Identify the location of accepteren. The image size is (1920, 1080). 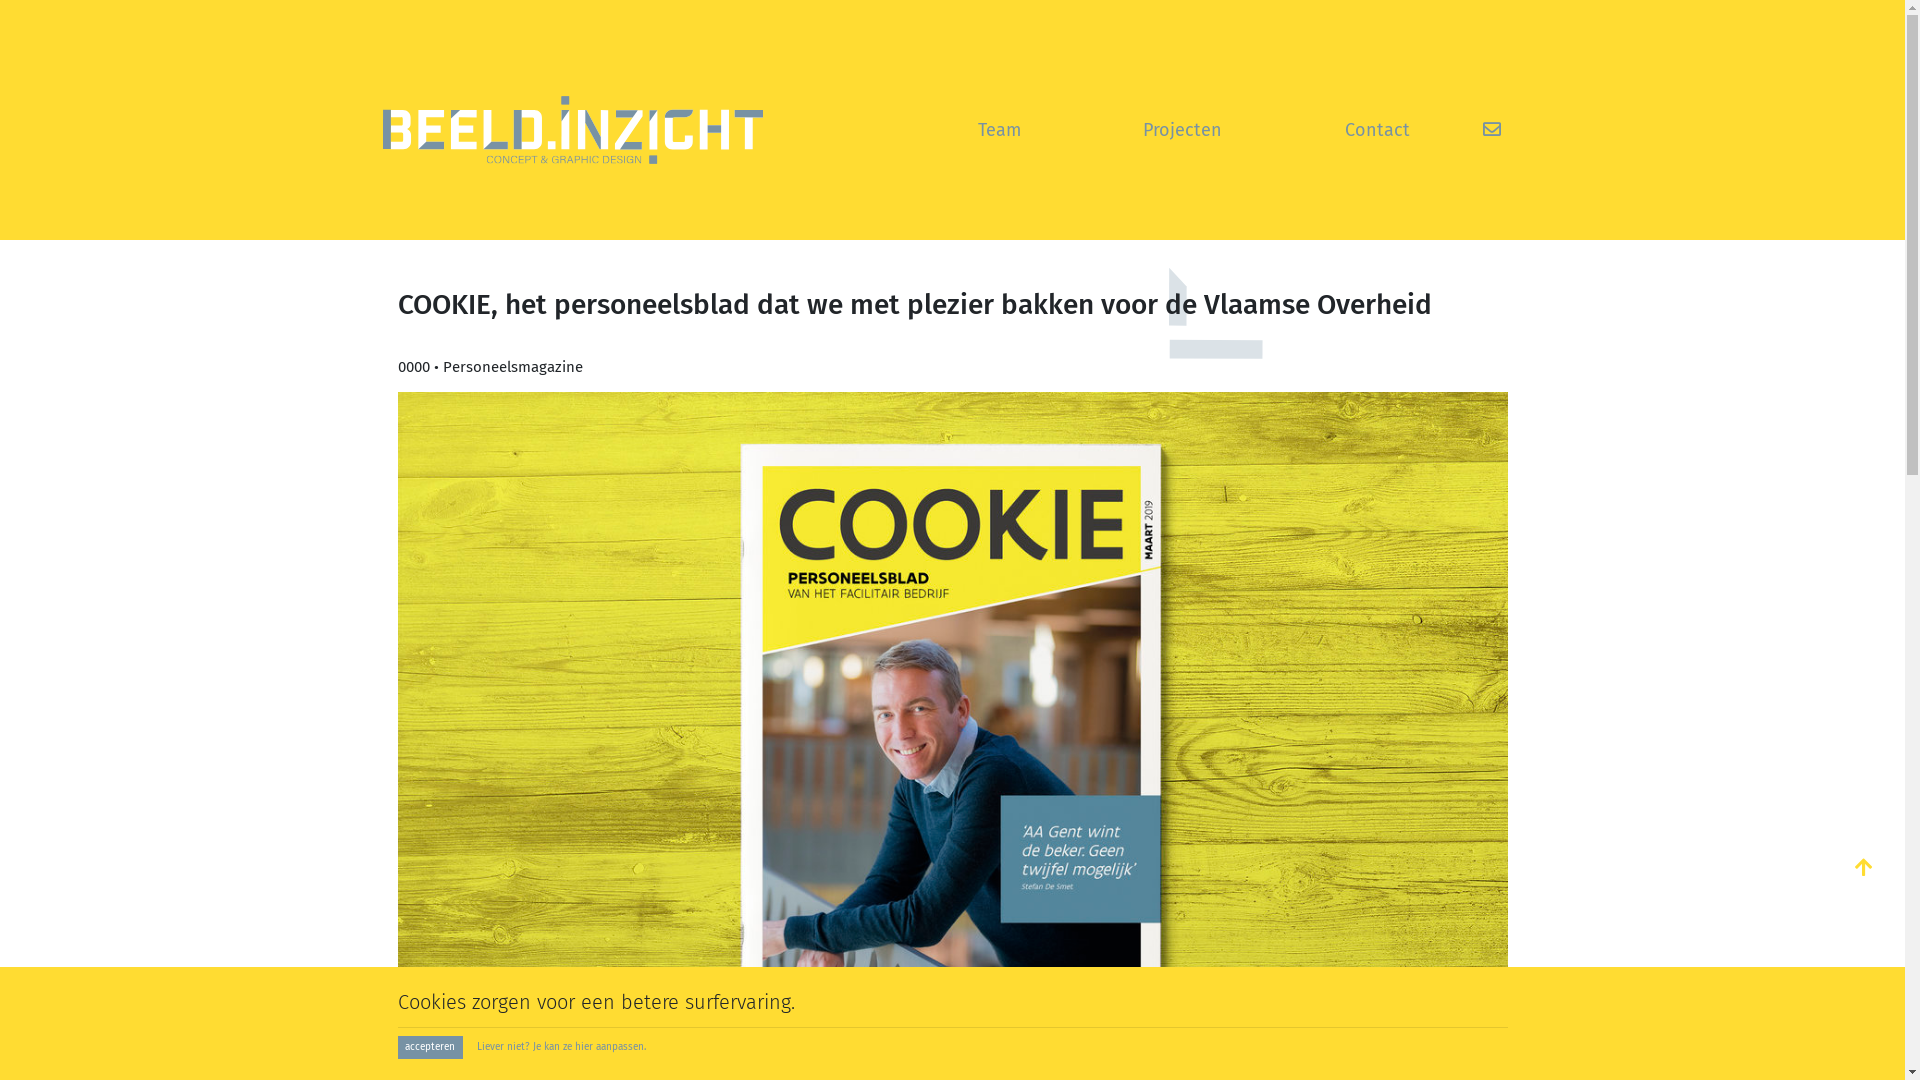
(430, 1048).